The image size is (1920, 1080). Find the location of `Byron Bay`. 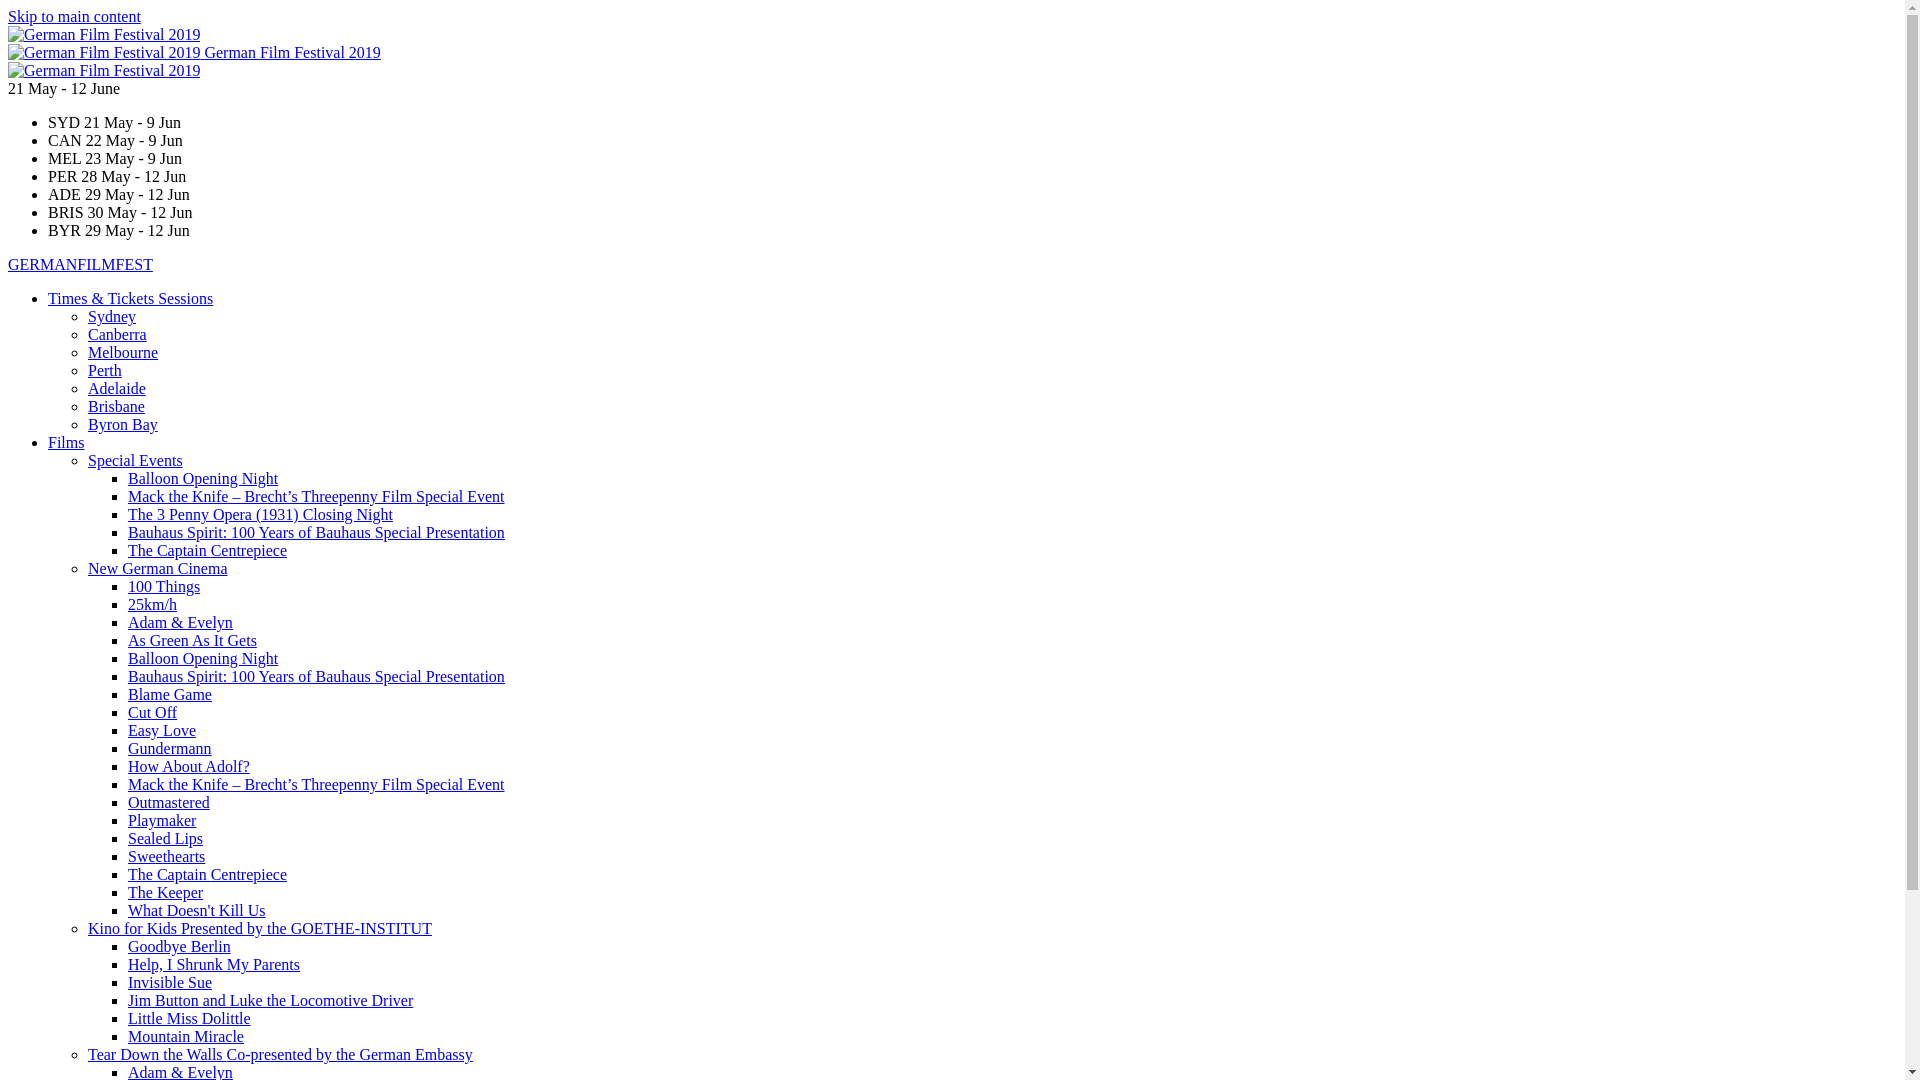

Byron Bay is located at coordinates (123, 424).